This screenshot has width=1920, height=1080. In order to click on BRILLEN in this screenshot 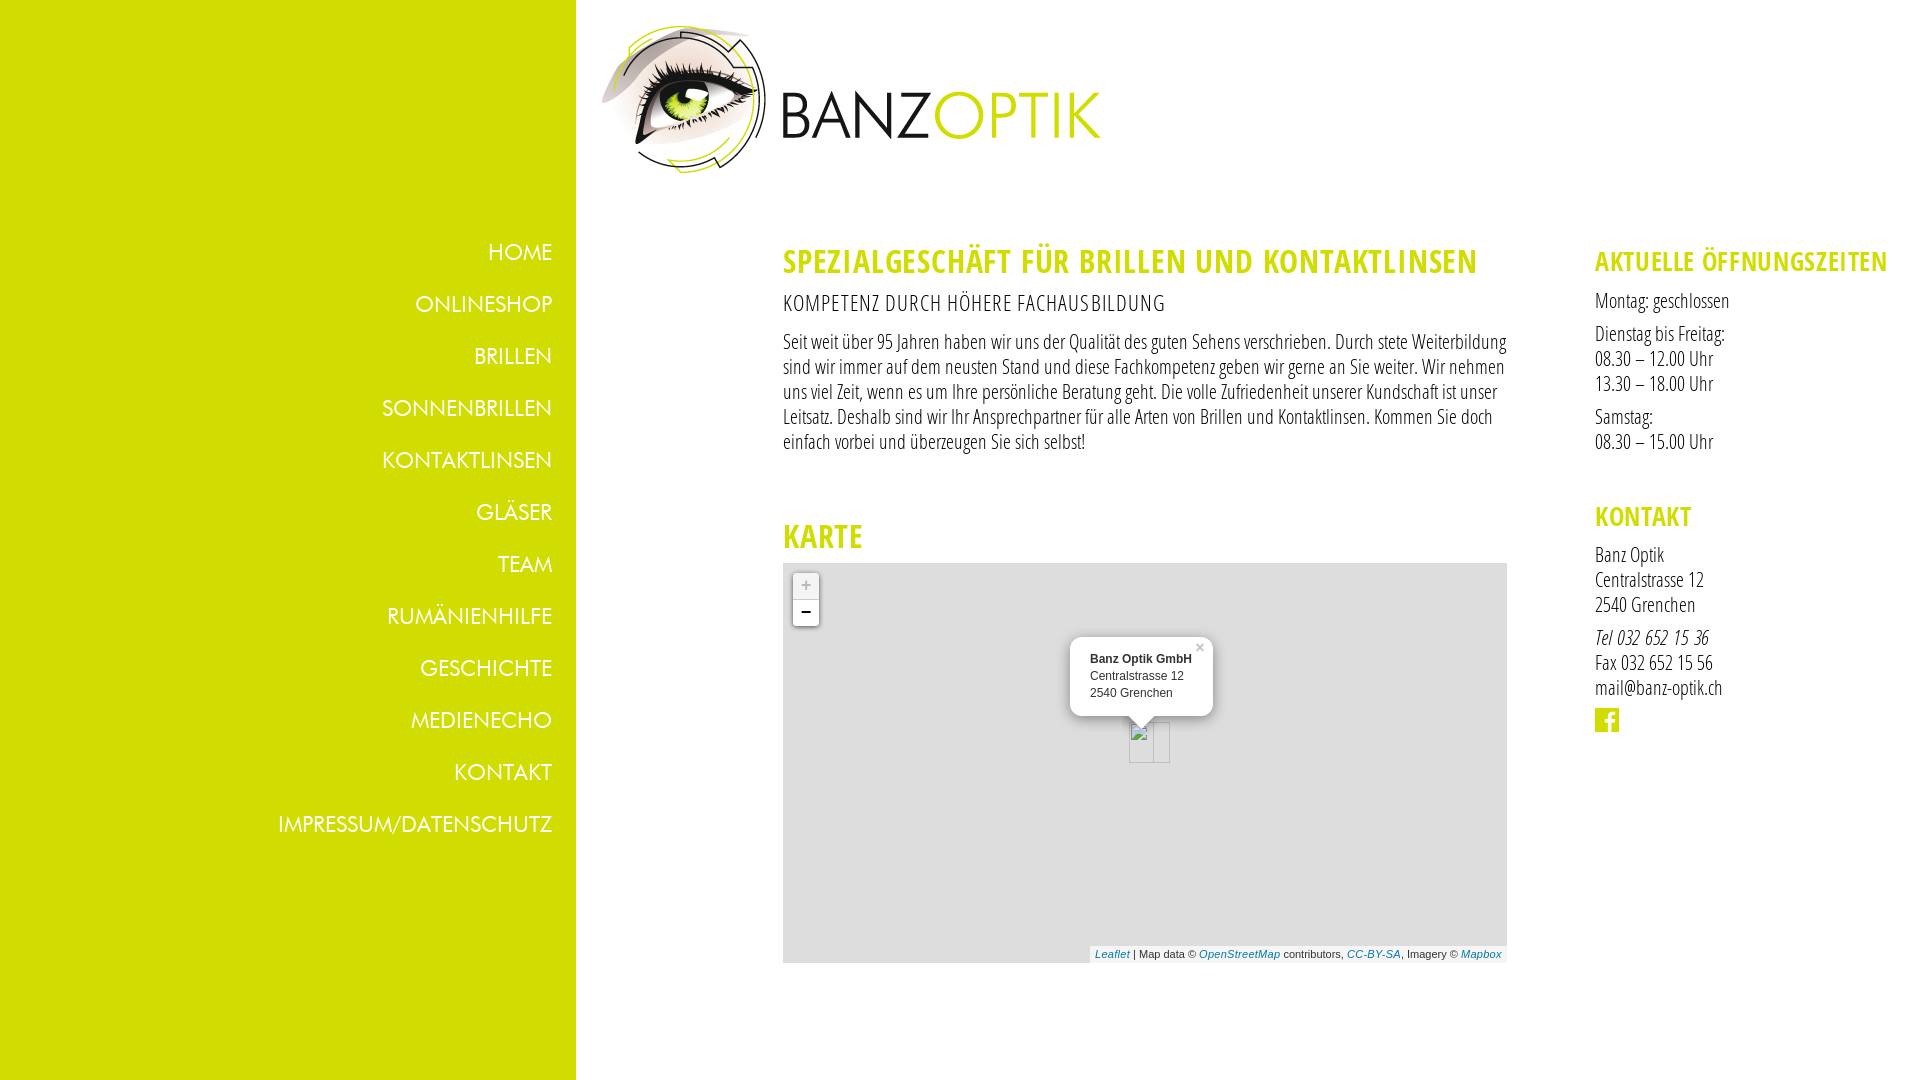, I will do `click(298, 358)`.